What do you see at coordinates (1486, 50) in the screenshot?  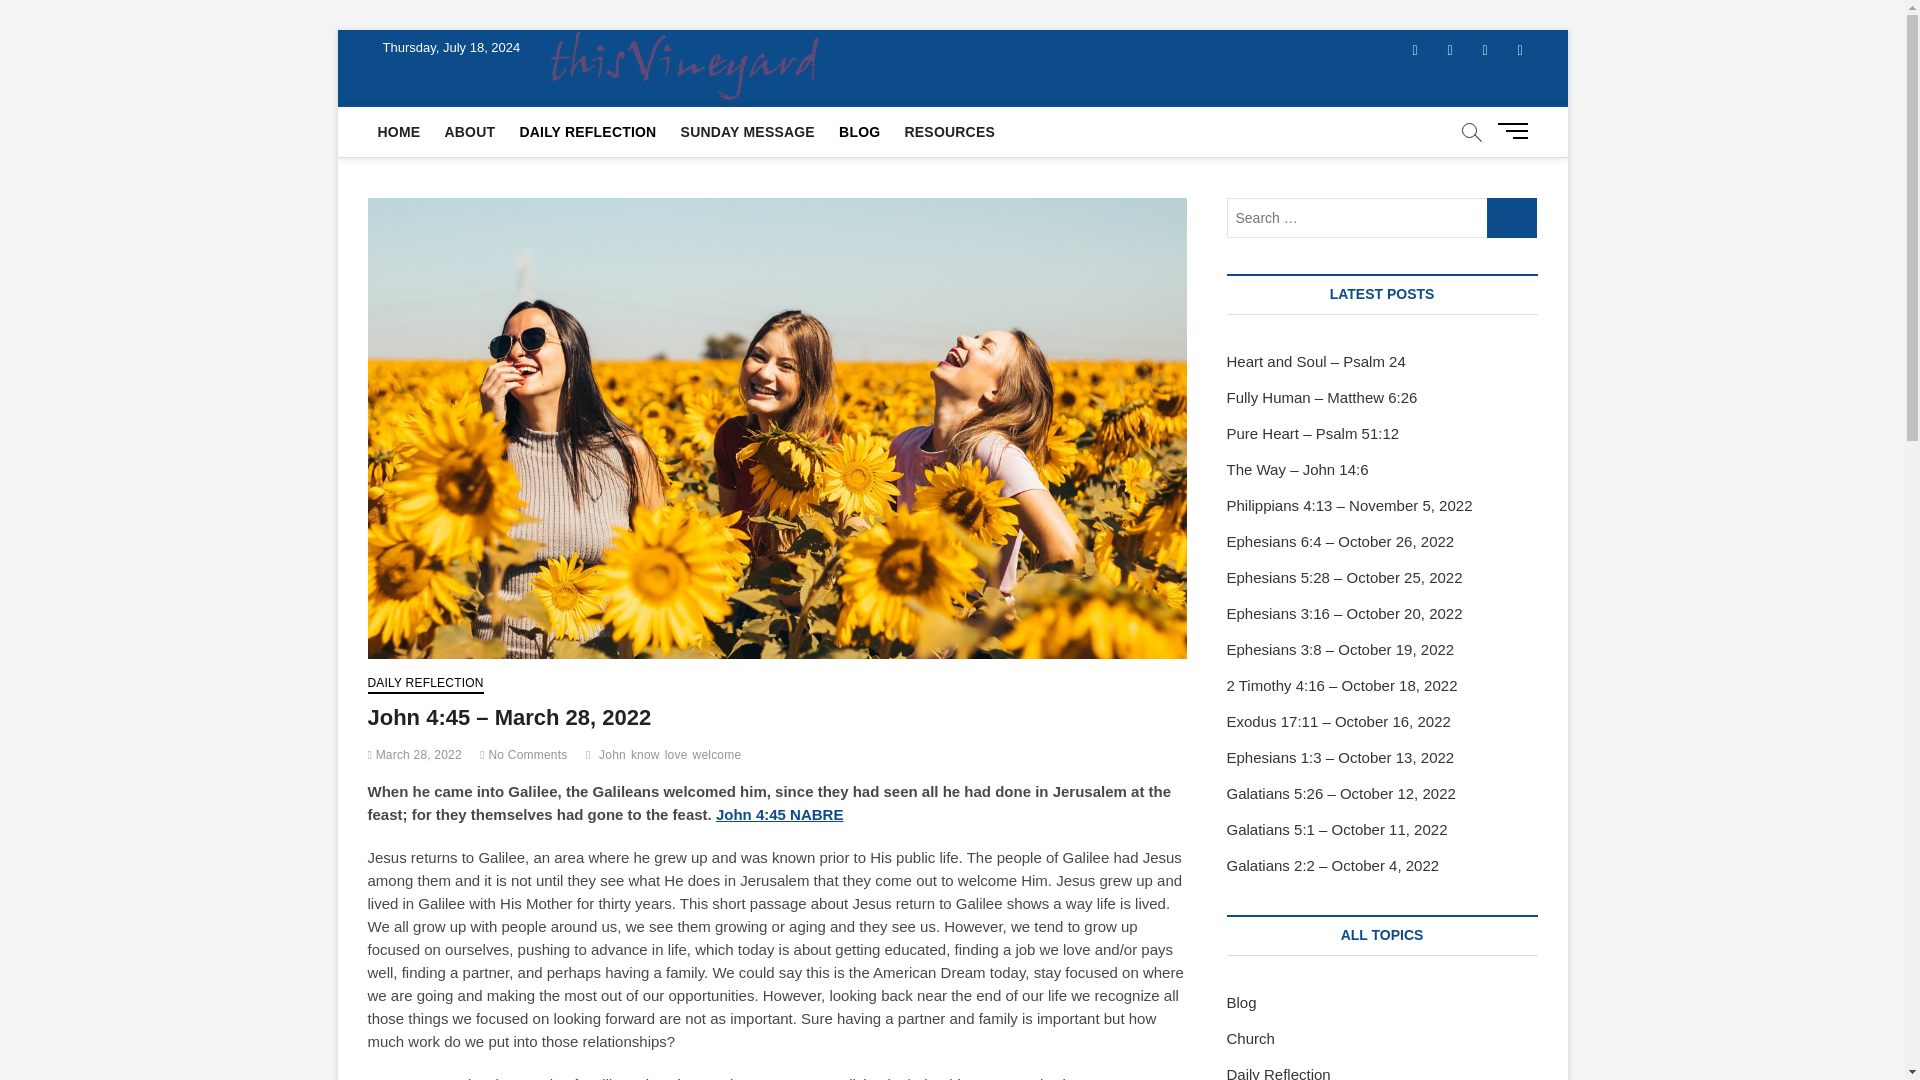 I see `instagram` at bounding box center [1486, 50].